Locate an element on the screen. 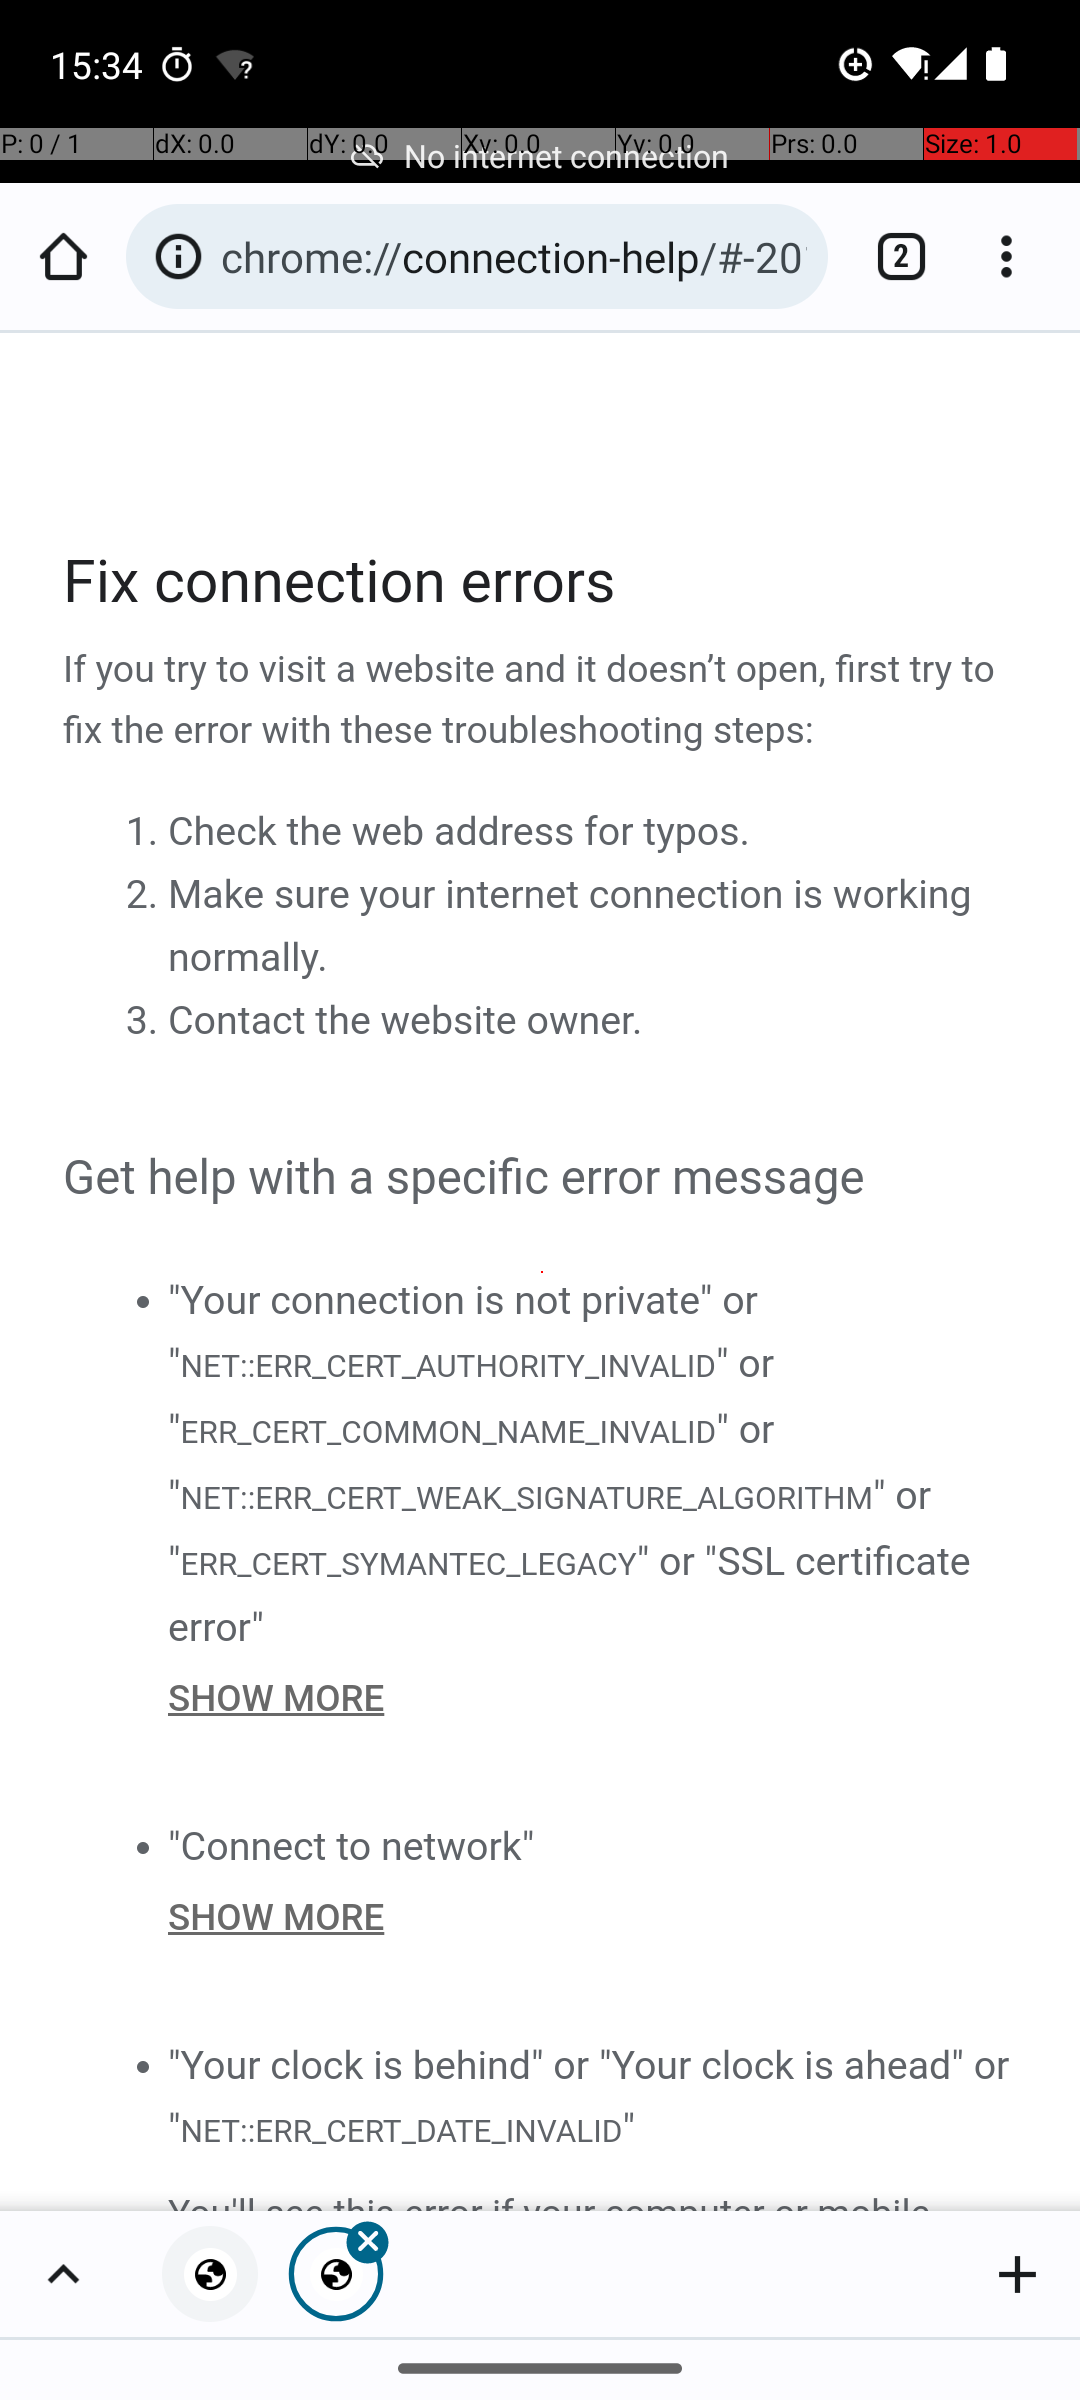 The height and width of the screenshot is (2400, 1080). " or "SSL certificate error" is located at coordinates (570, 1594).